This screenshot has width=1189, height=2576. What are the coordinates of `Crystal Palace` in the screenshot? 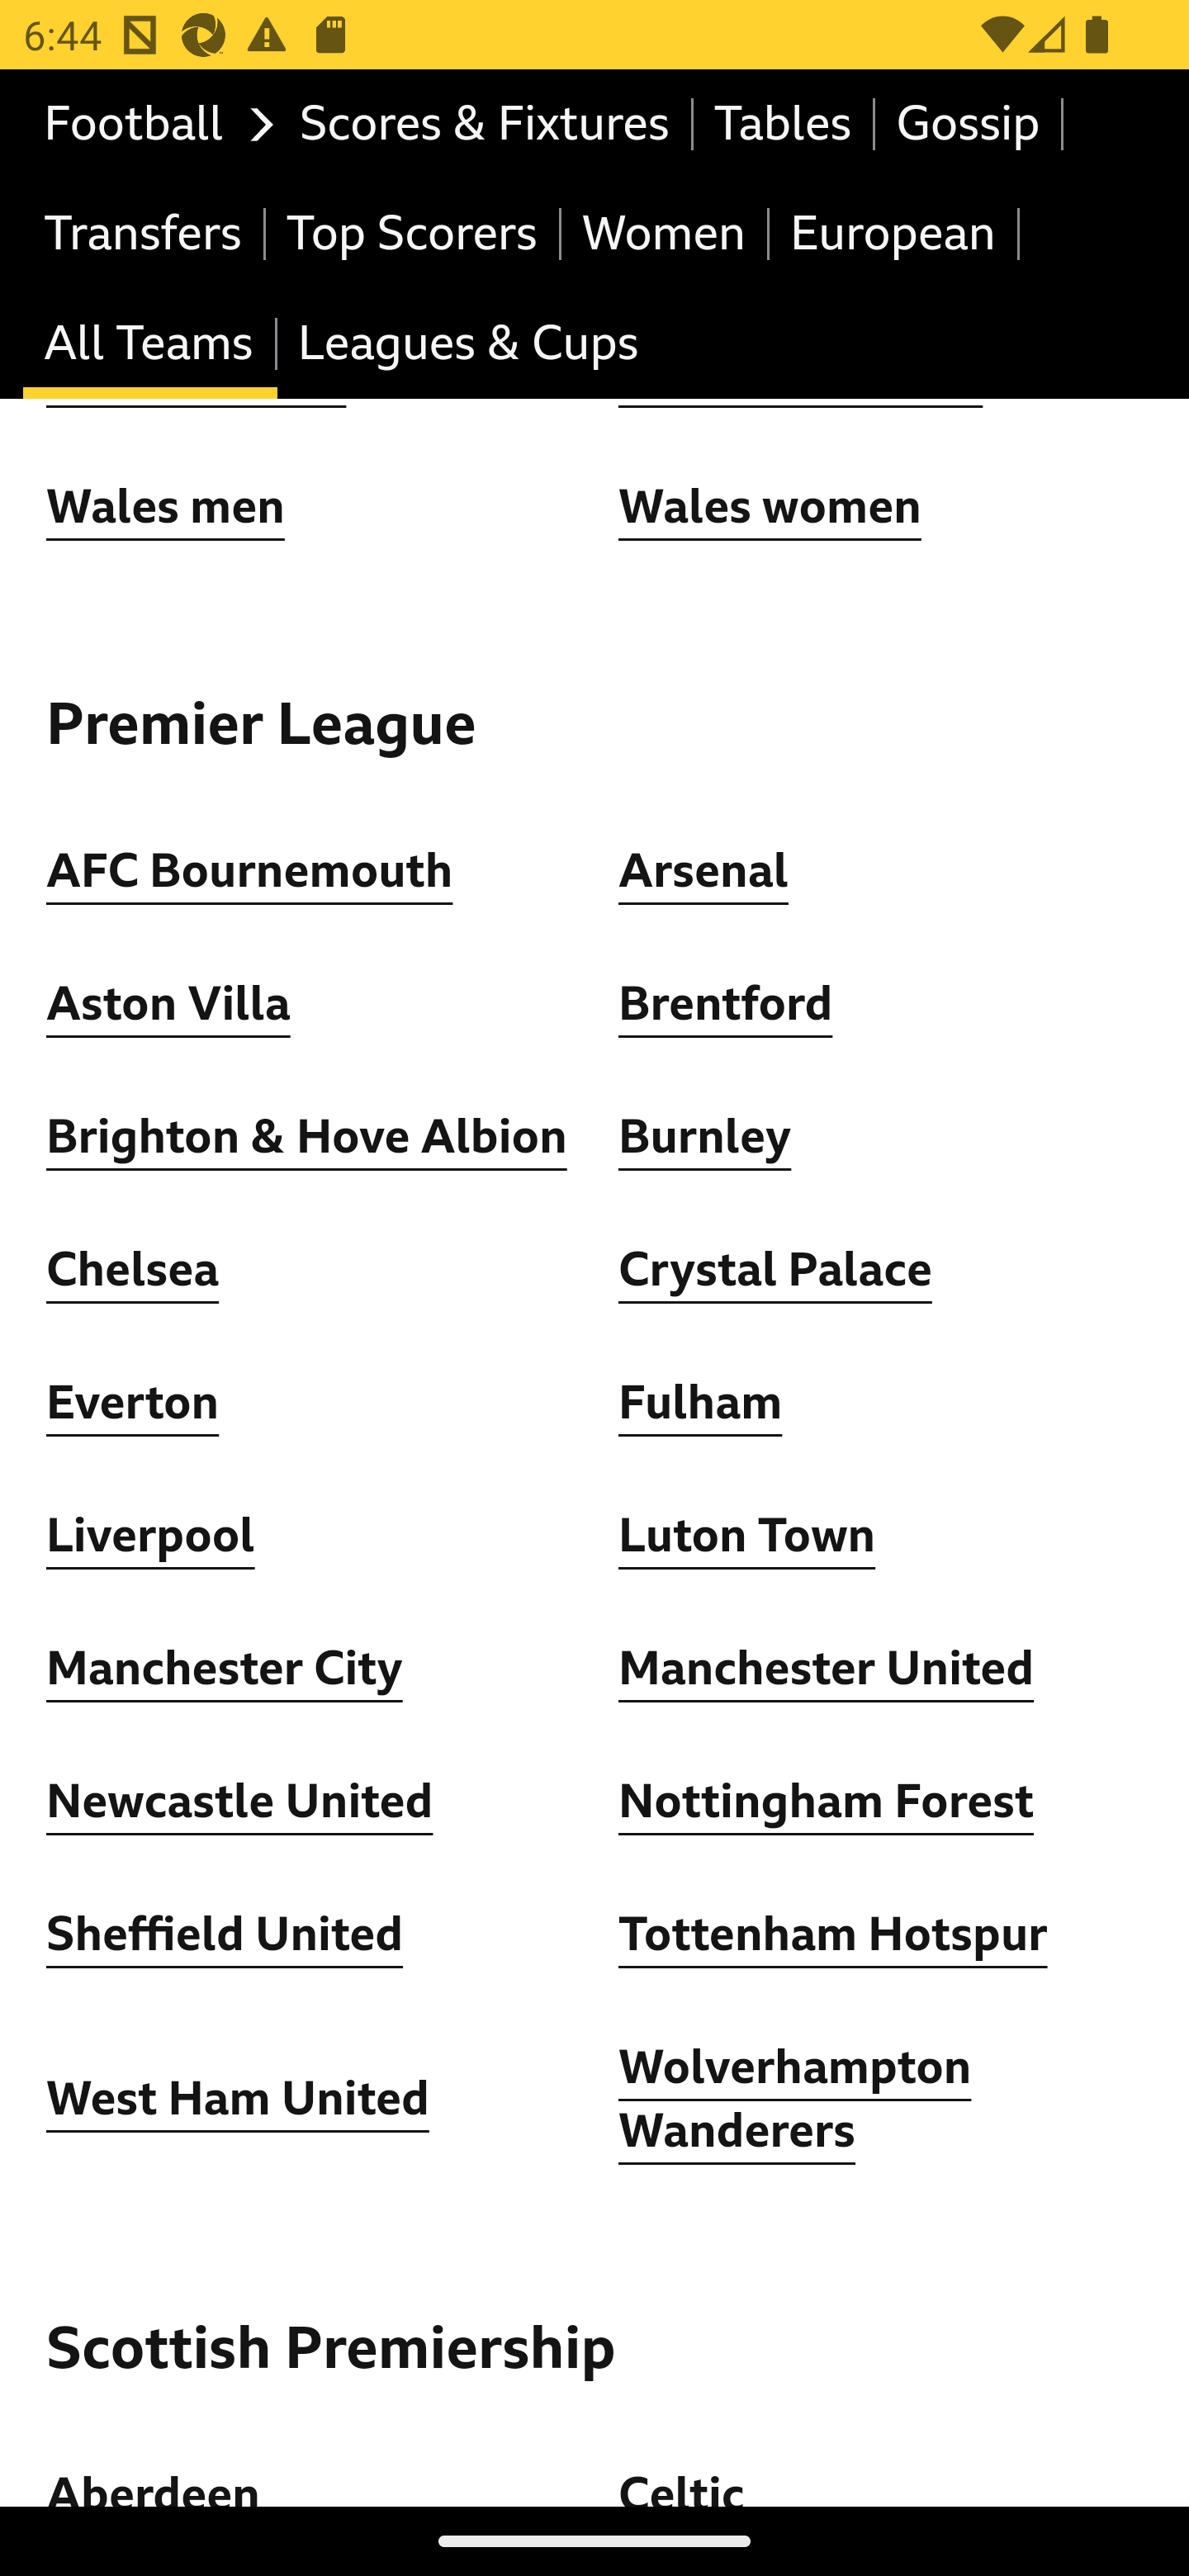 It's located at (775, 1271).